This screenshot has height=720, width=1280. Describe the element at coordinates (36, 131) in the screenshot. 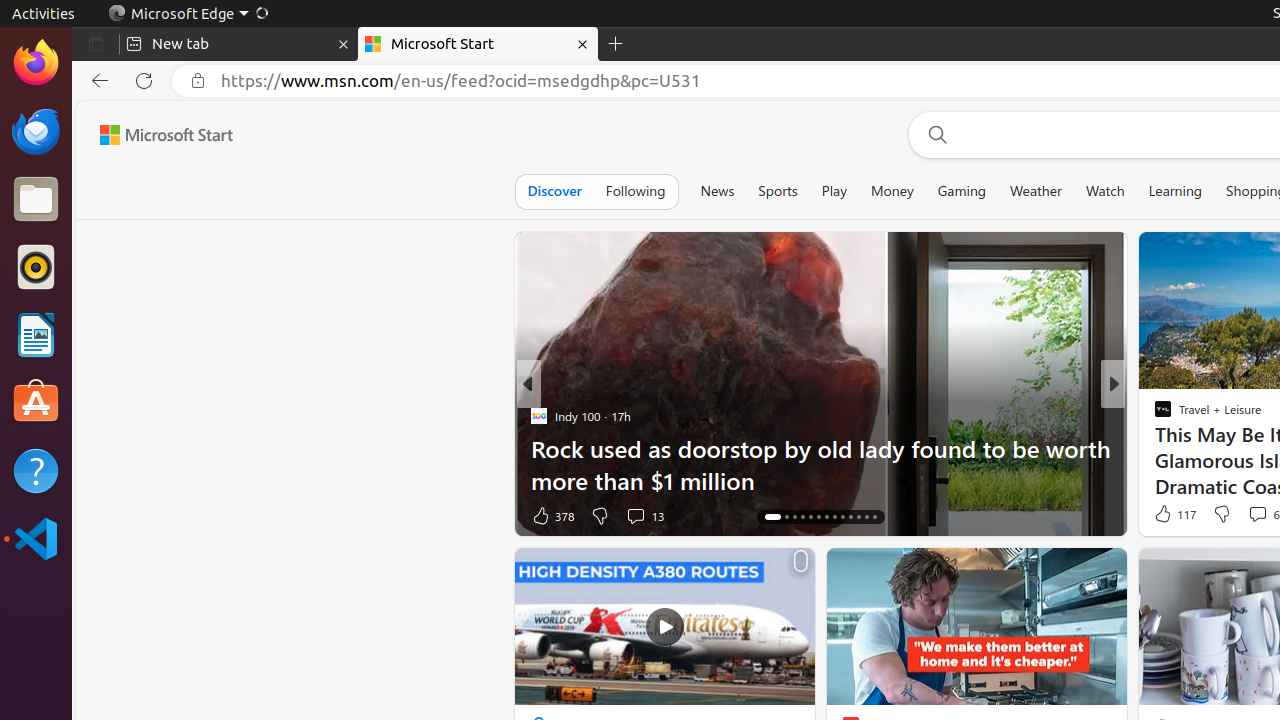

I see `Thunderbird Mail` at that location.